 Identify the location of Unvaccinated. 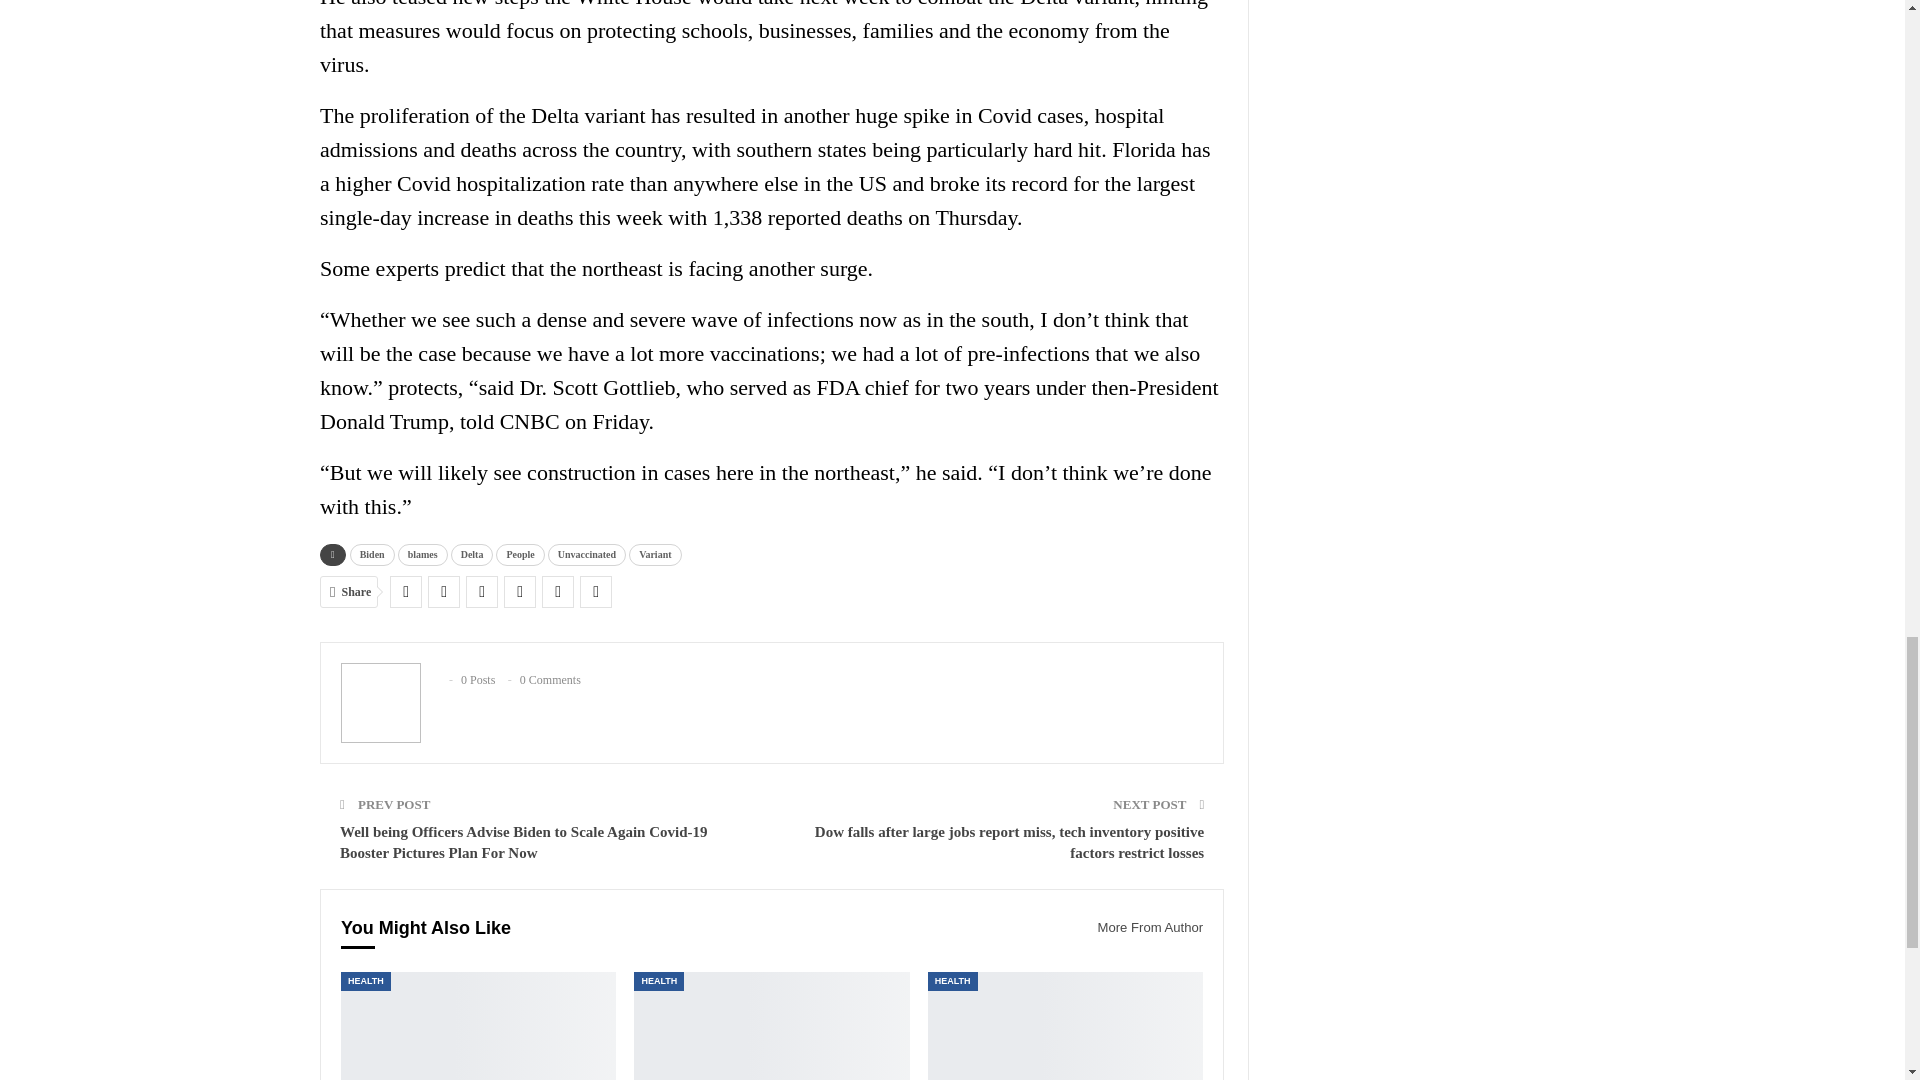
(586, 554).